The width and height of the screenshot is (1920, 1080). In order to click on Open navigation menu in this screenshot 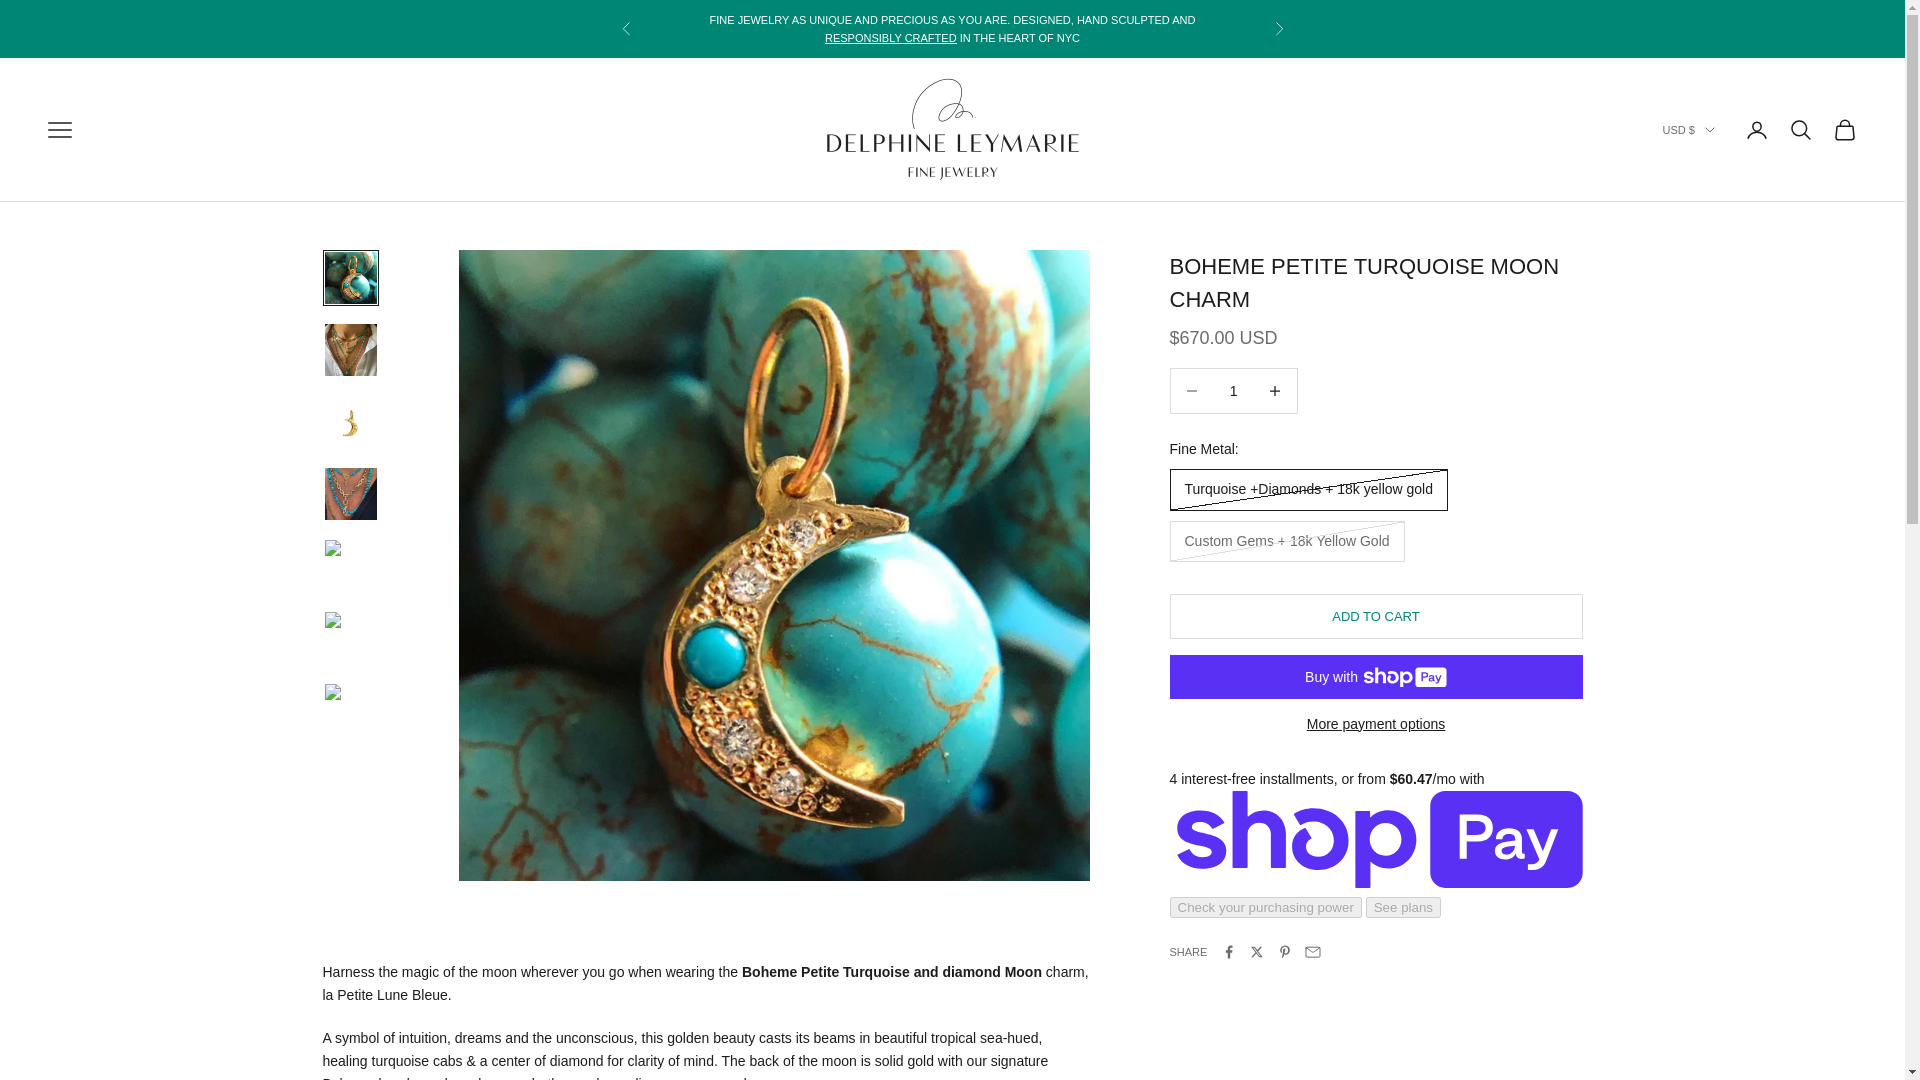, I will do `click(60, 129)`.